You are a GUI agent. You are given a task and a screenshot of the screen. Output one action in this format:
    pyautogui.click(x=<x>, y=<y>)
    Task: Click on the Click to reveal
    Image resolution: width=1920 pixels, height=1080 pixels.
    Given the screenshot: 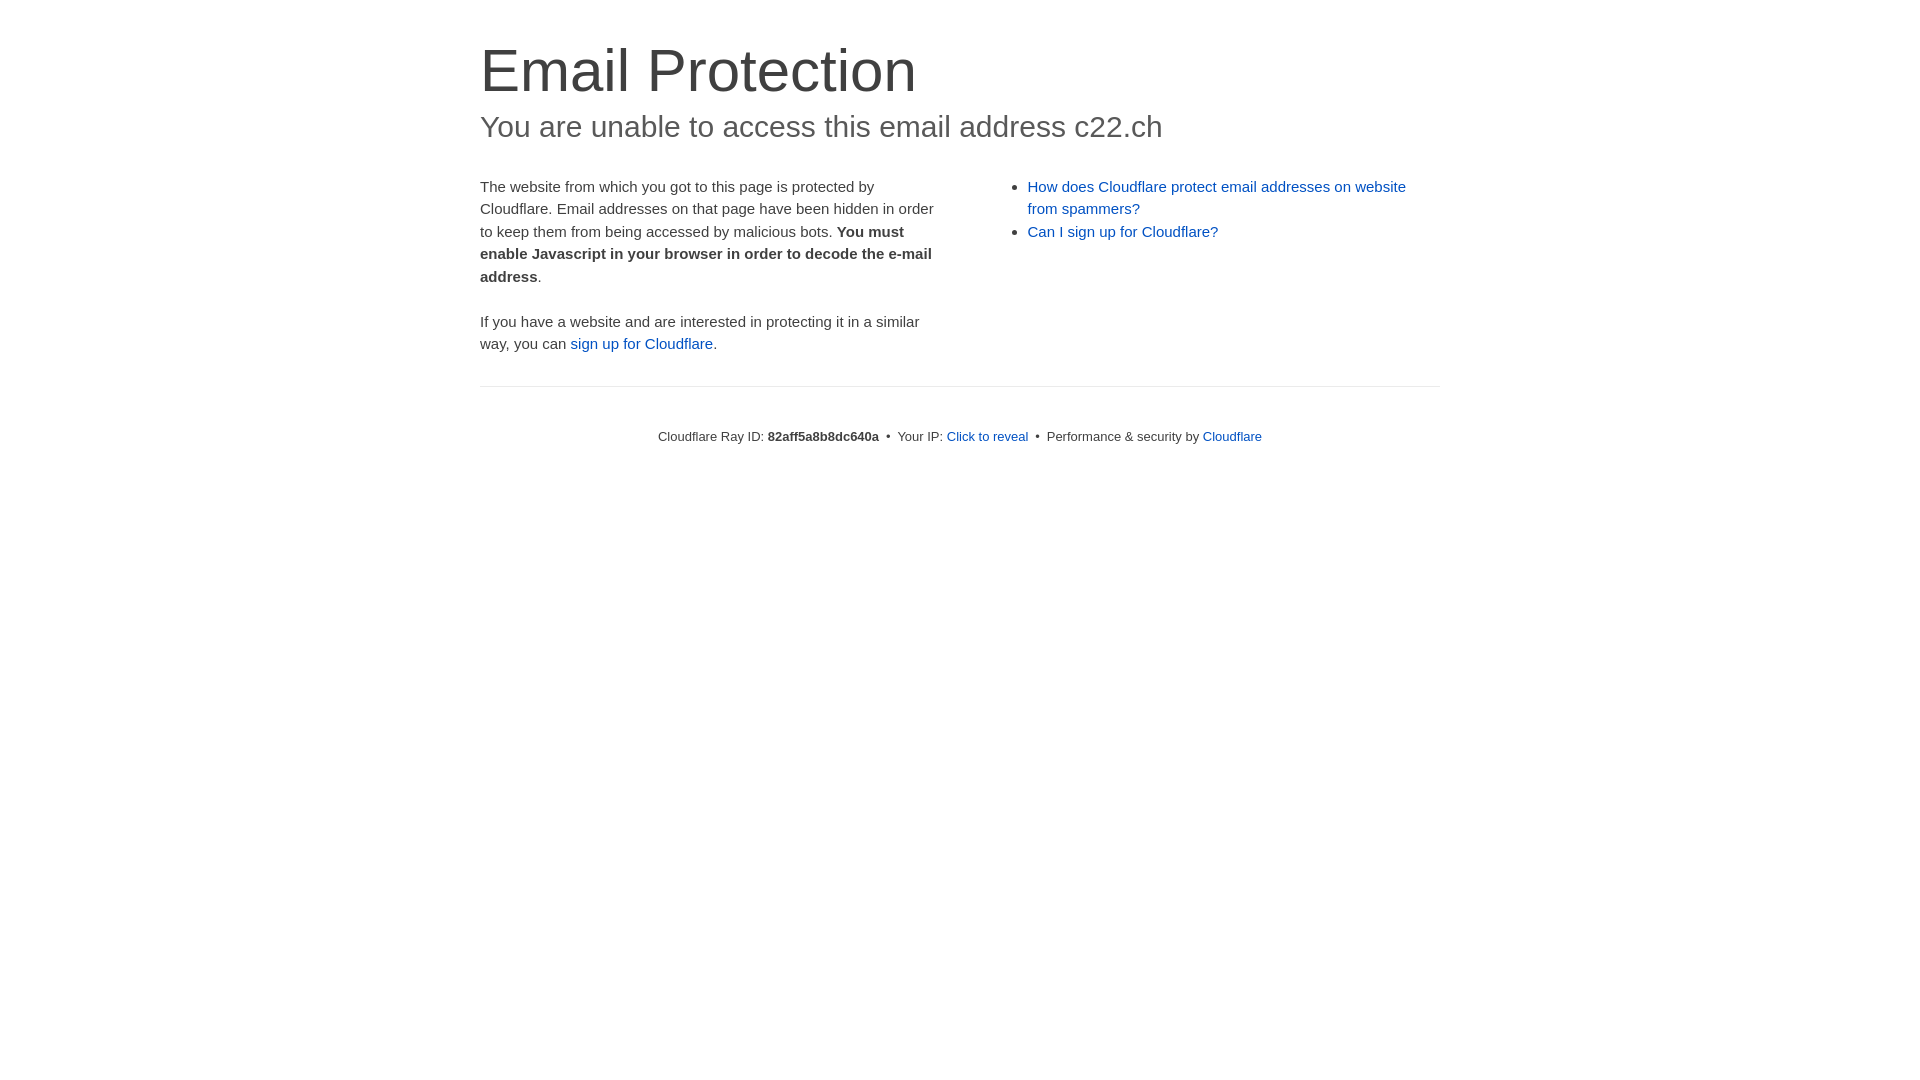 What is the action you would take?
    pyautogui.click(x=988, y=436)
    